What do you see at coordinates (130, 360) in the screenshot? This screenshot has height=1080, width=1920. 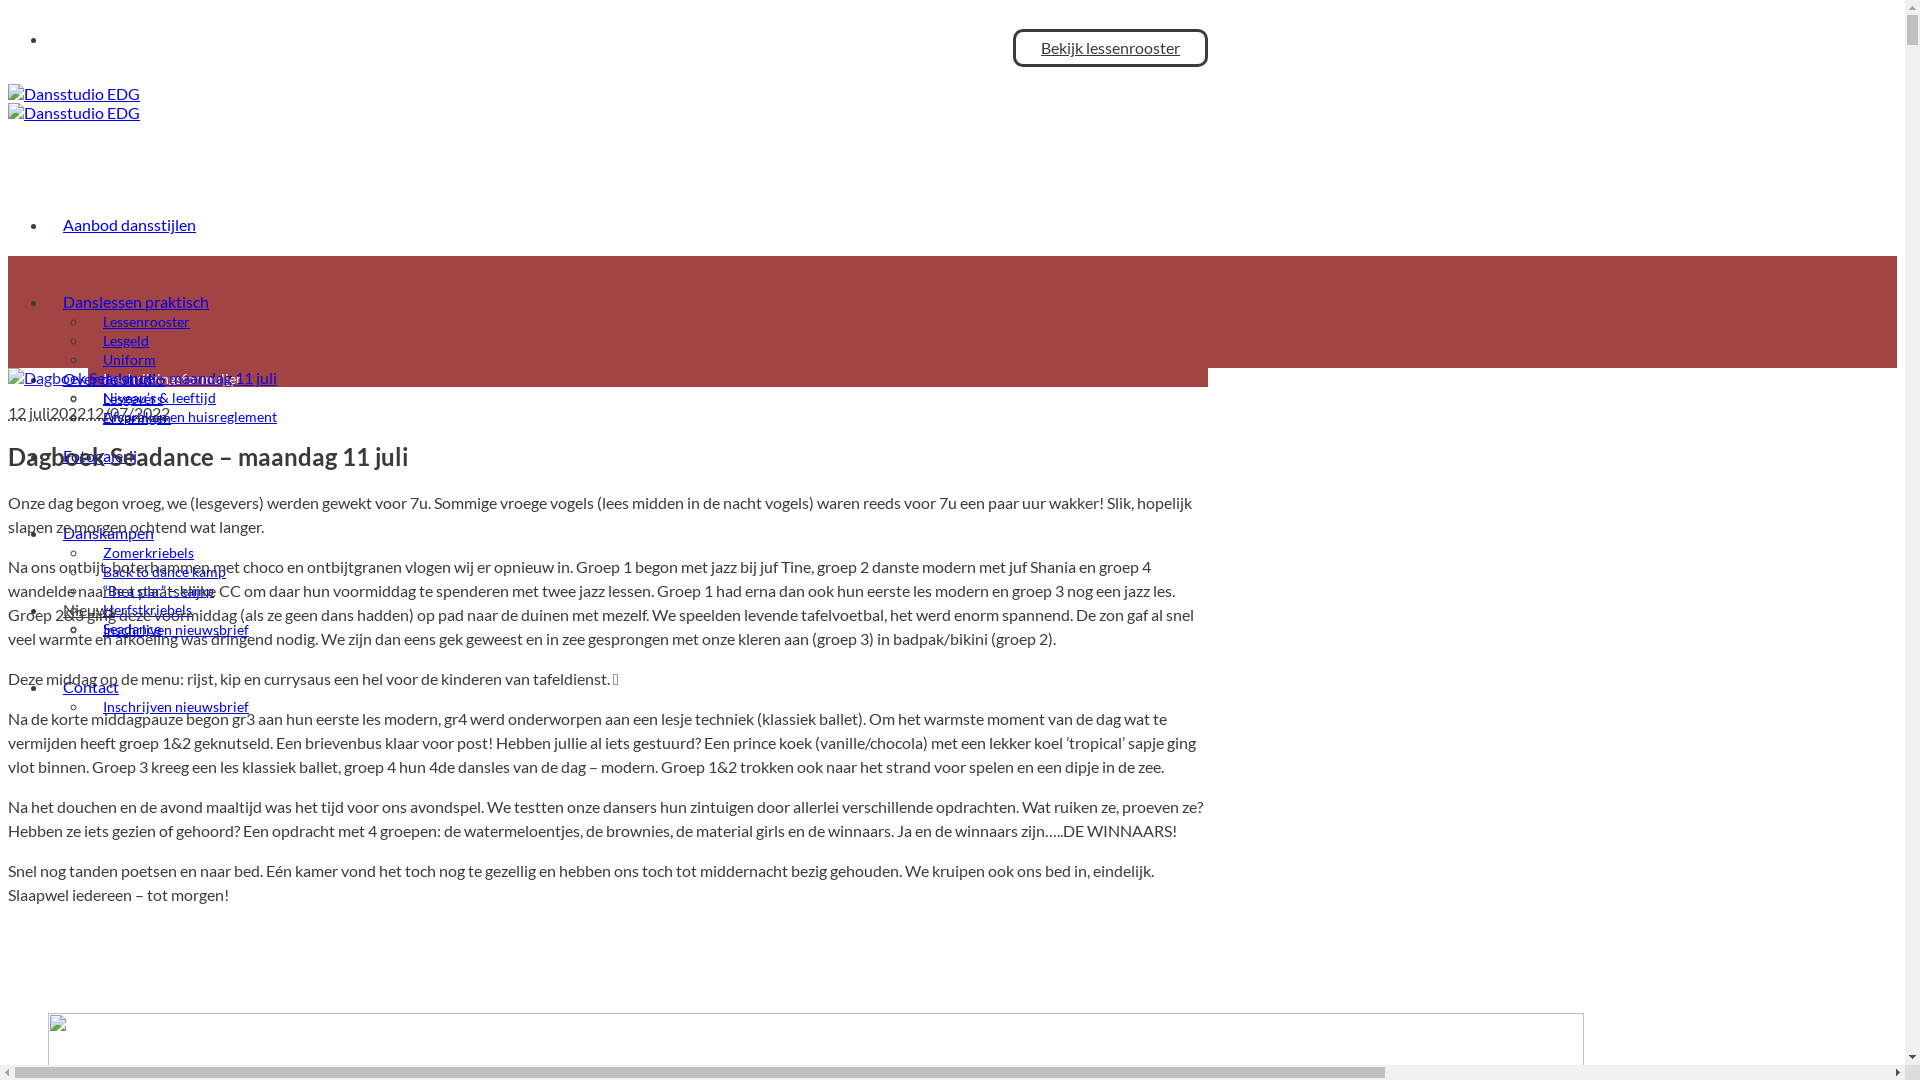 I see `Uniform` at bounding box center [130, 360].